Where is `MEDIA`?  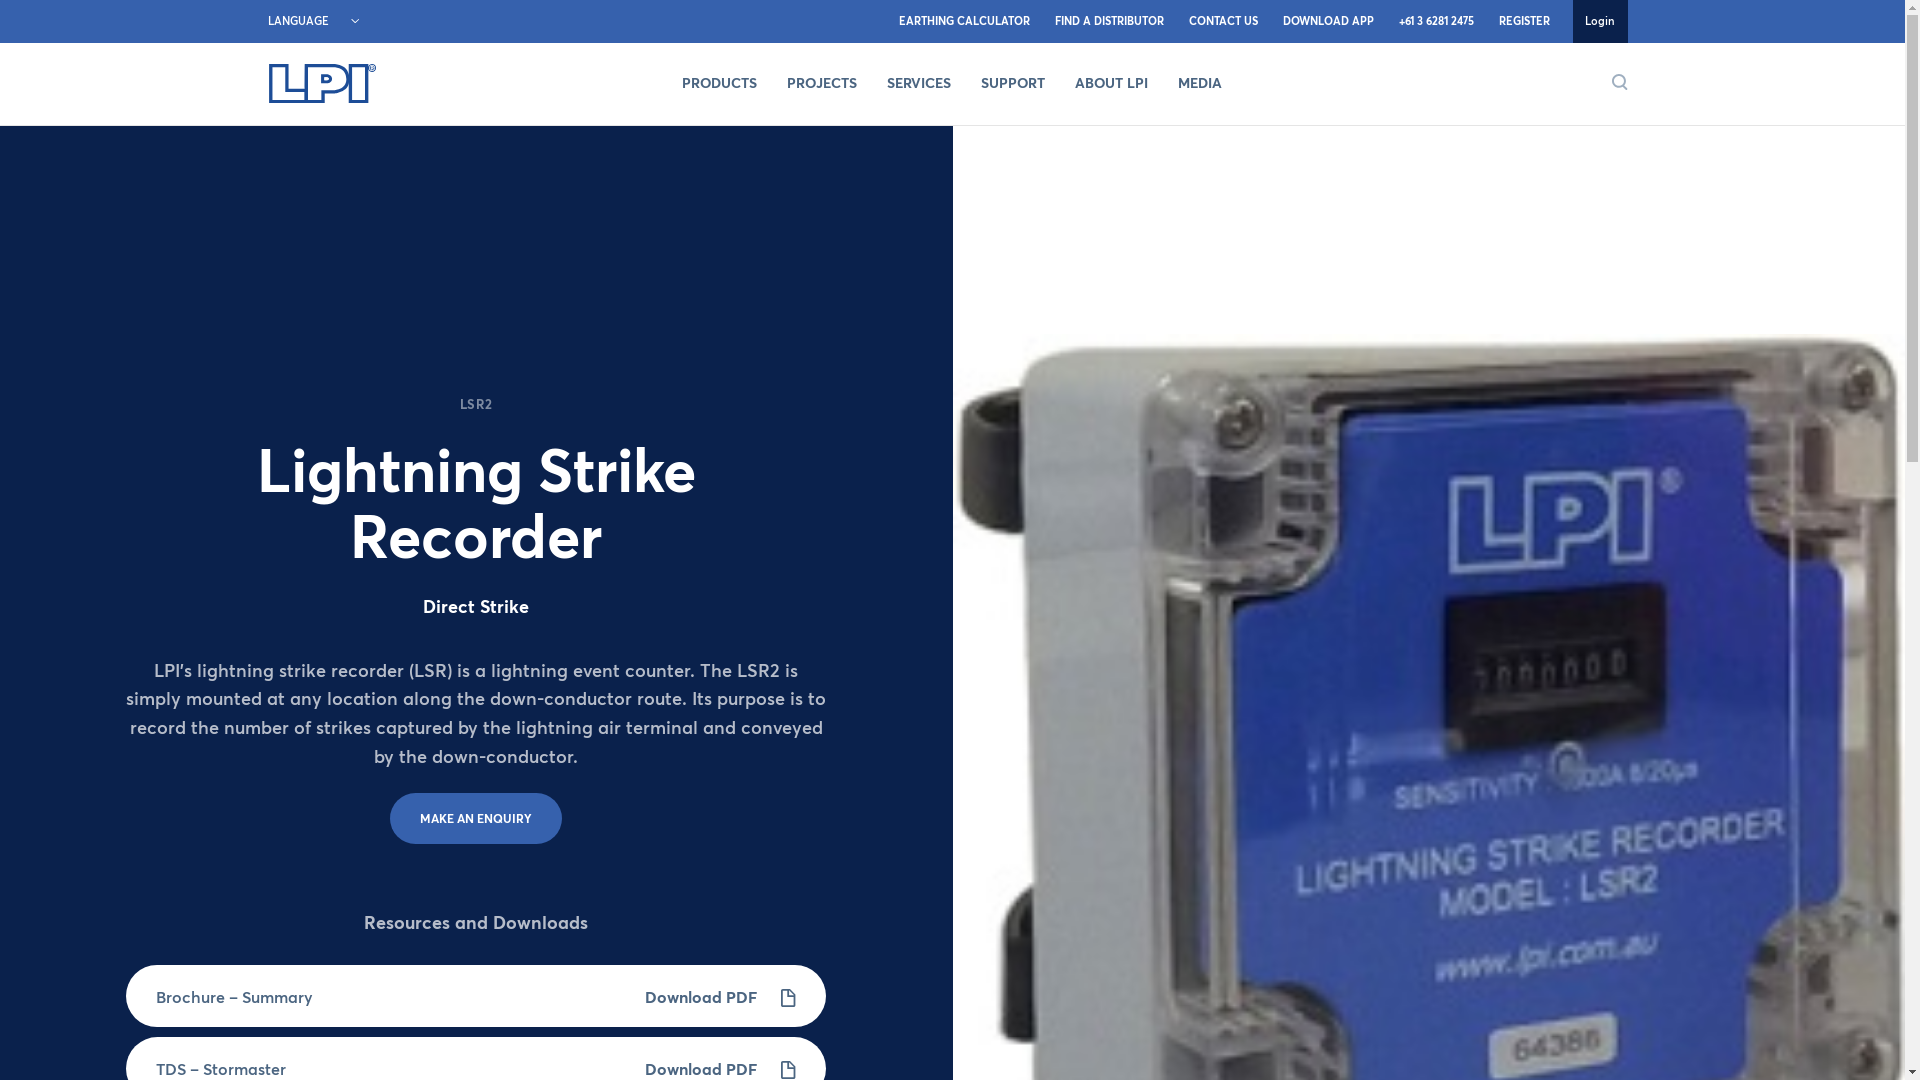 MEDIA is located at coordinates (1200, 84).